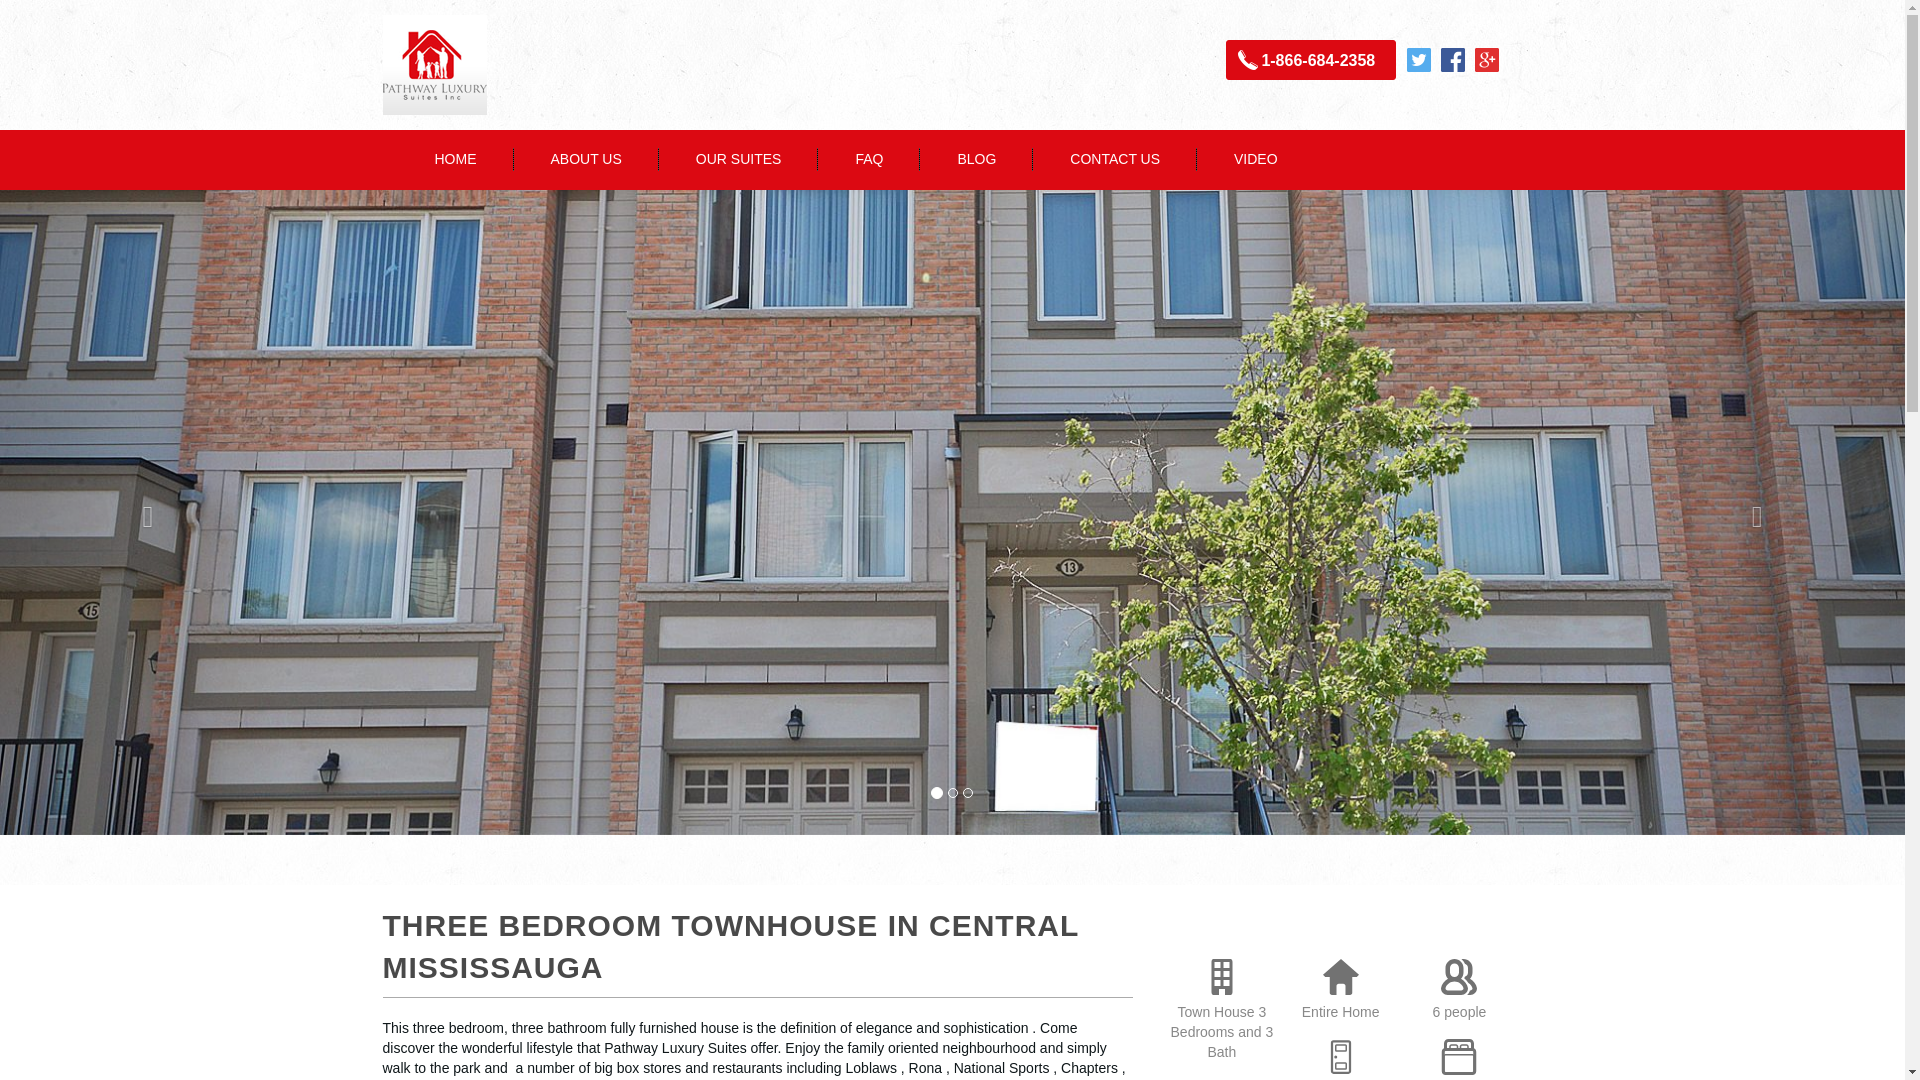 Image resolution: width=1920 pixels, height=1080 pixels. What do you see at coordinates (868, 160) in the screenshot?
I see `FAQ` at bounding box center [868, 160].